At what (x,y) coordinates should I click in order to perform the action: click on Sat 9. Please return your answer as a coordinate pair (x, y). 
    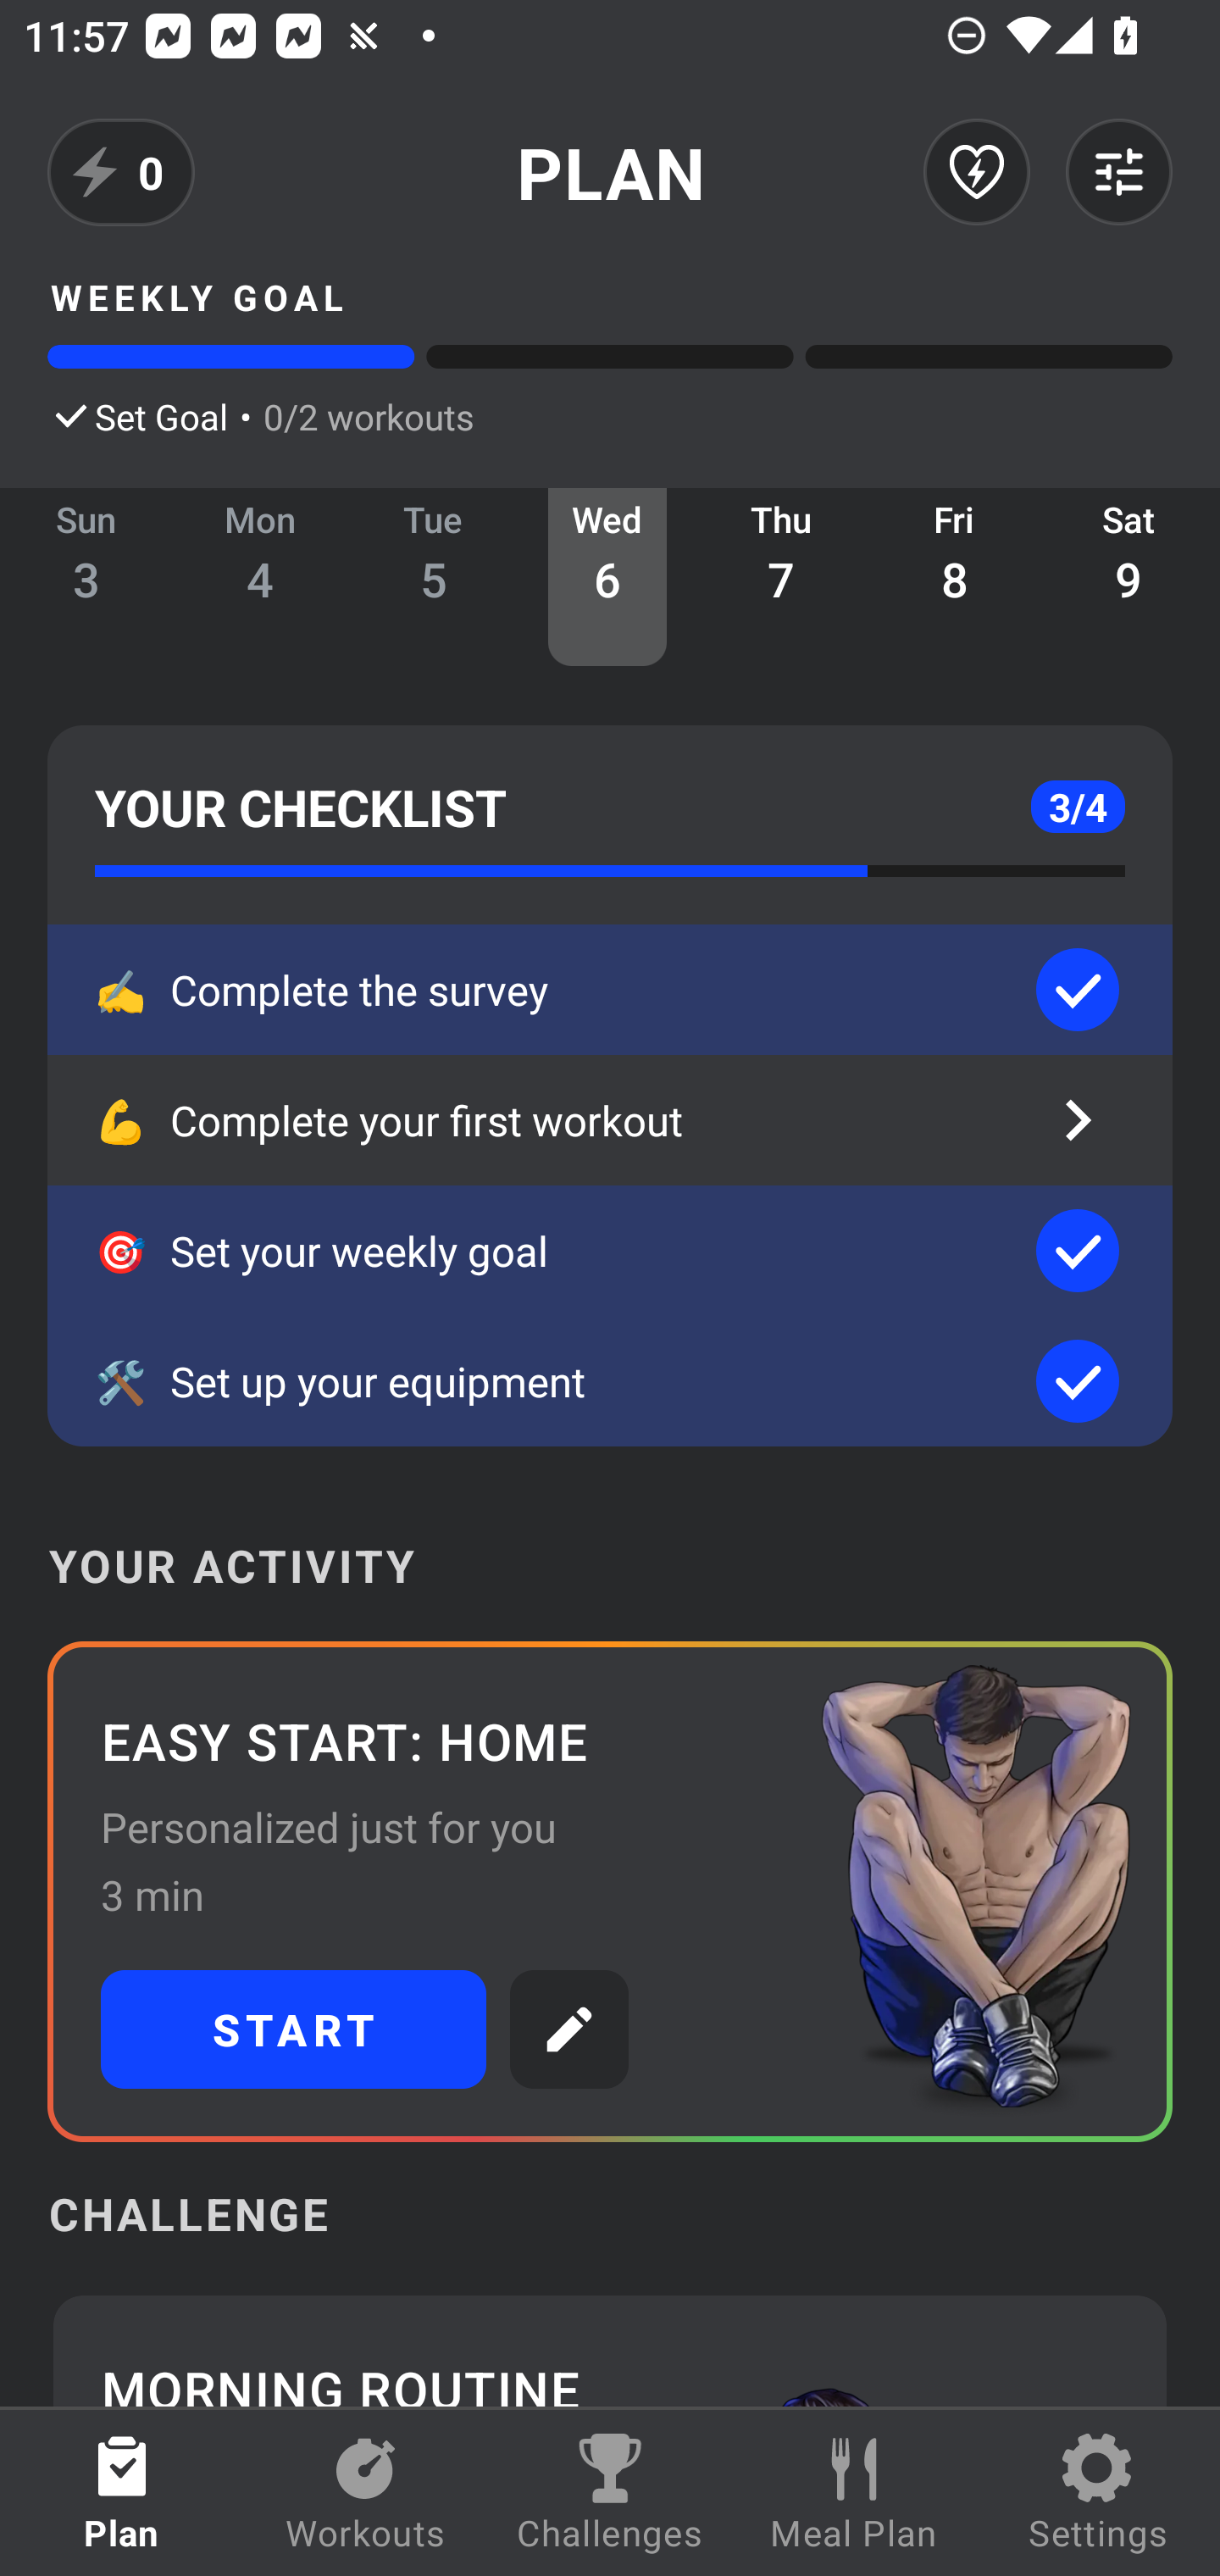
    Looking at the image, I should click on (1128, 576).